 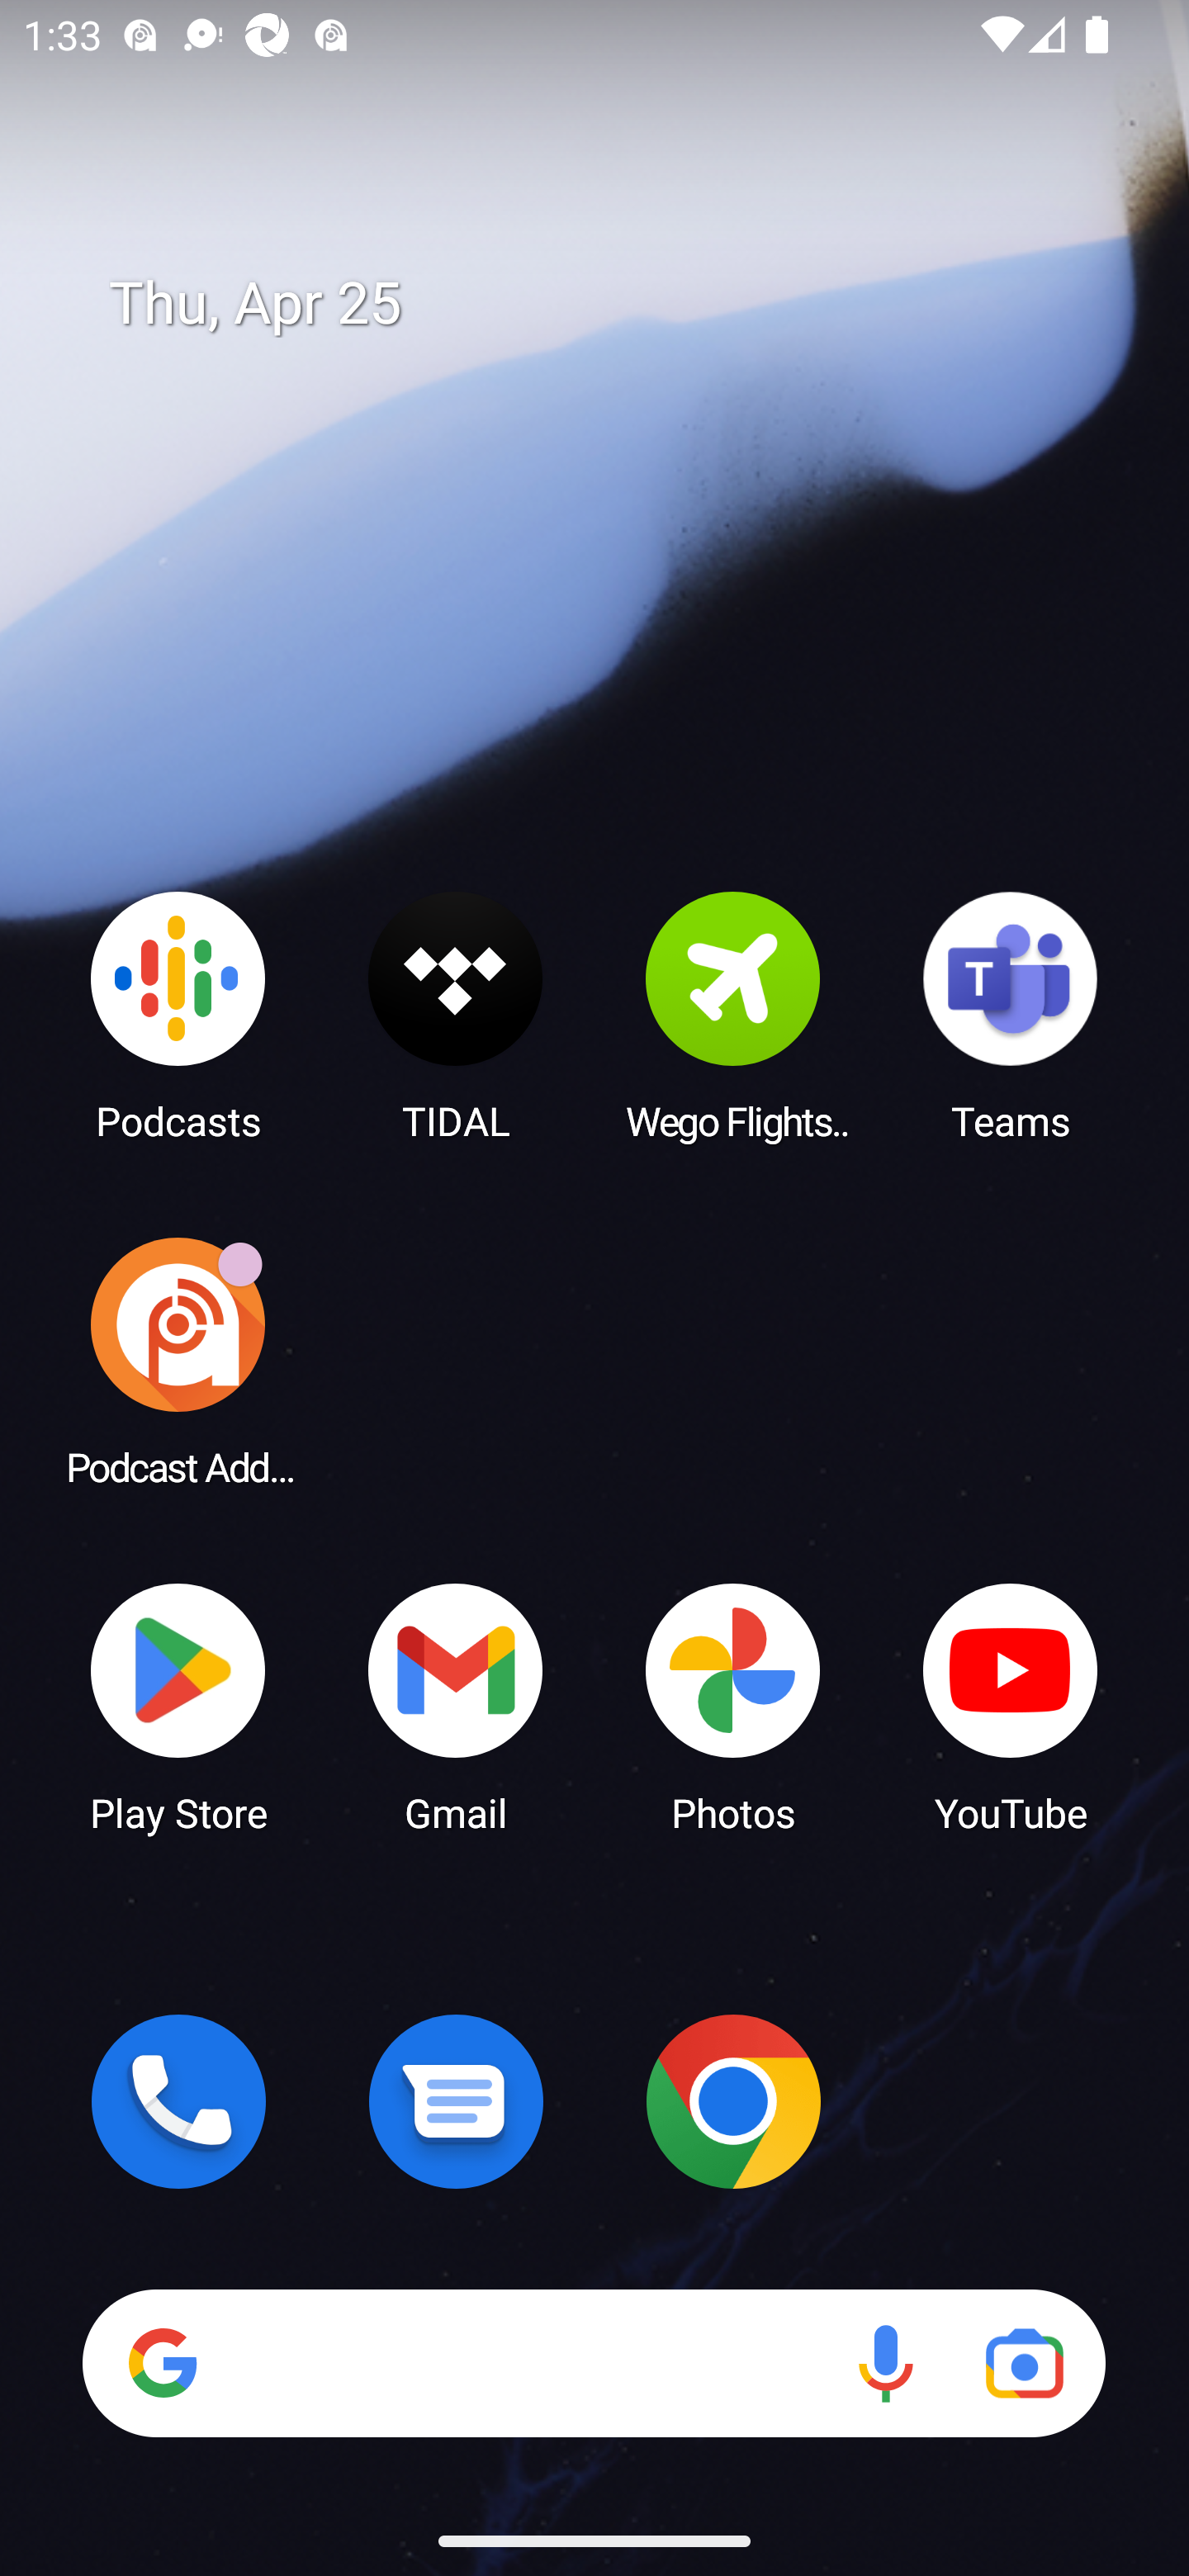 What do you see at coordinates (456, 1015) in the screenshot?
I see `TIDAL` at bounding box center [456, 1015].